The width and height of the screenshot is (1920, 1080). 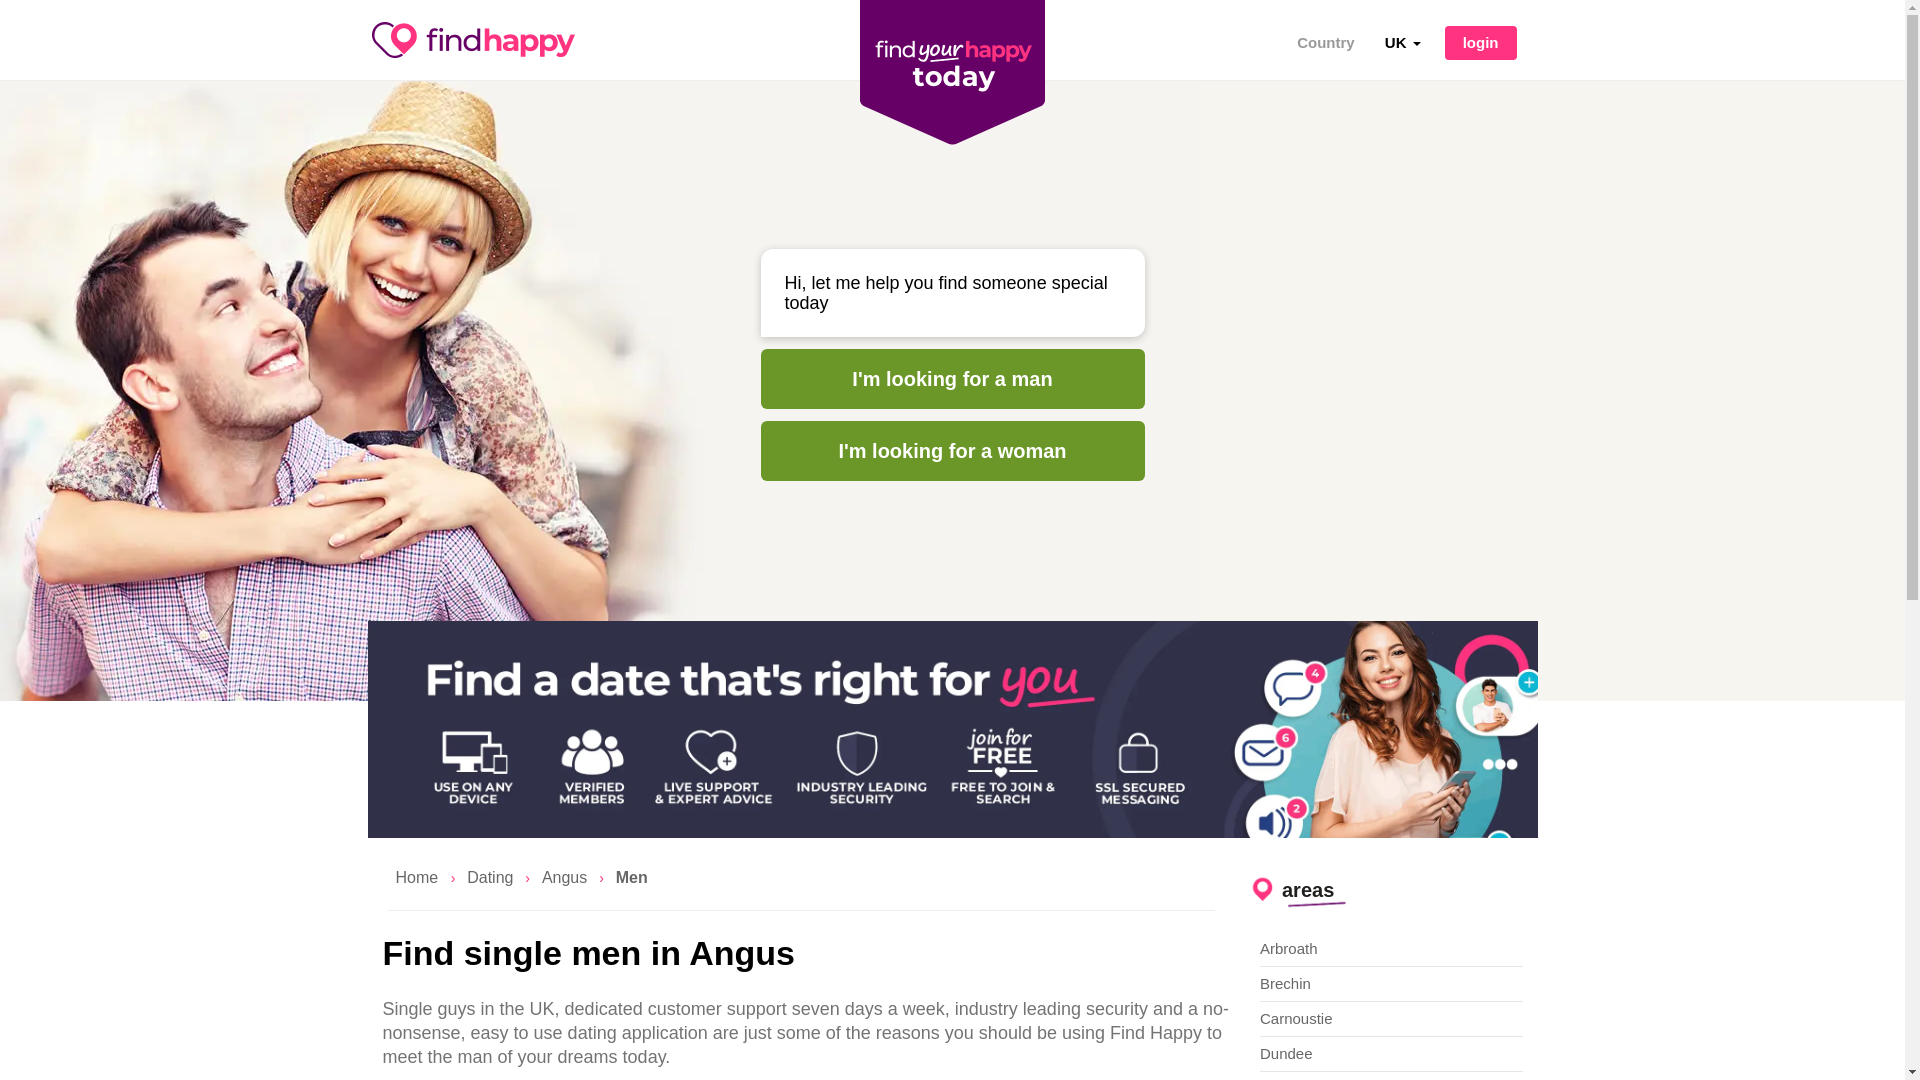 I want to click on Single men in Arbroath, so click(x=1390, y=949).